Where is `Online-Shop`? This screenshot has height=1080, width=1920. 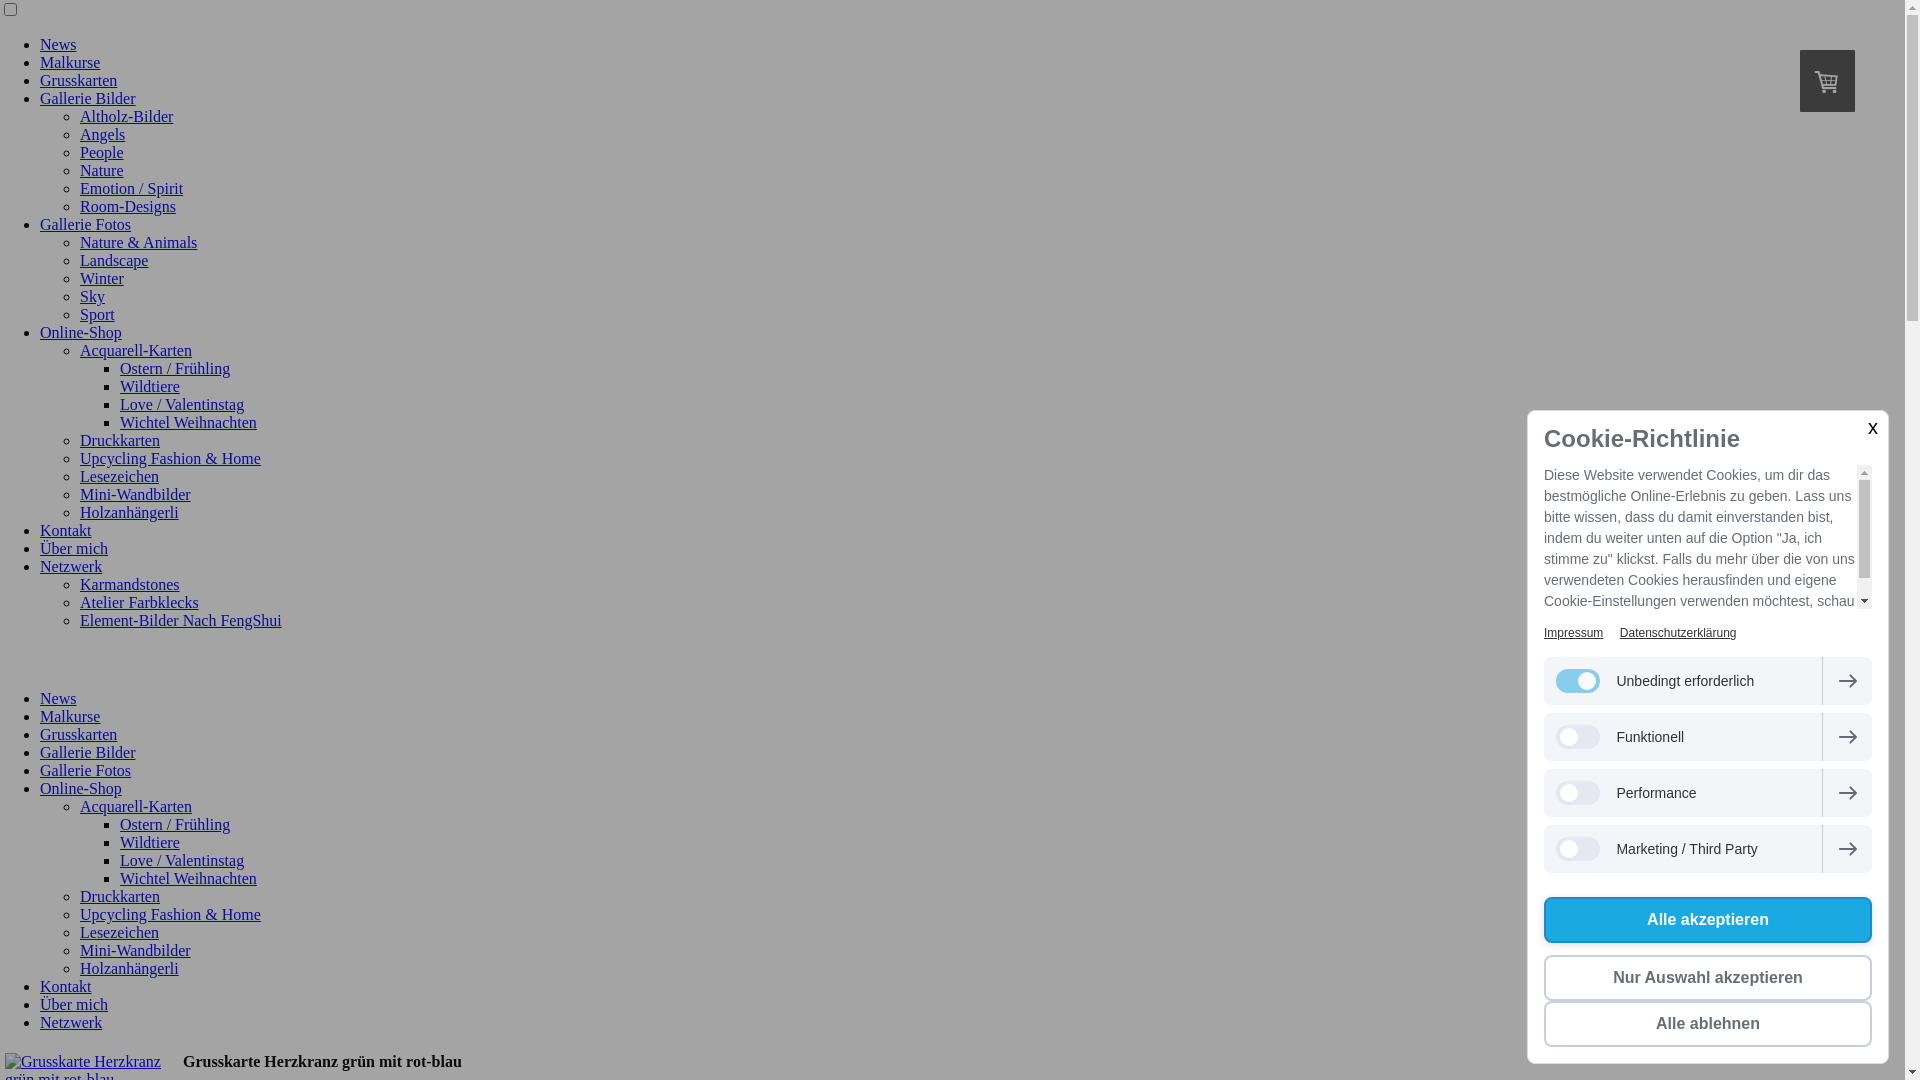 Online-Shop is located at coordinates (81, 332).